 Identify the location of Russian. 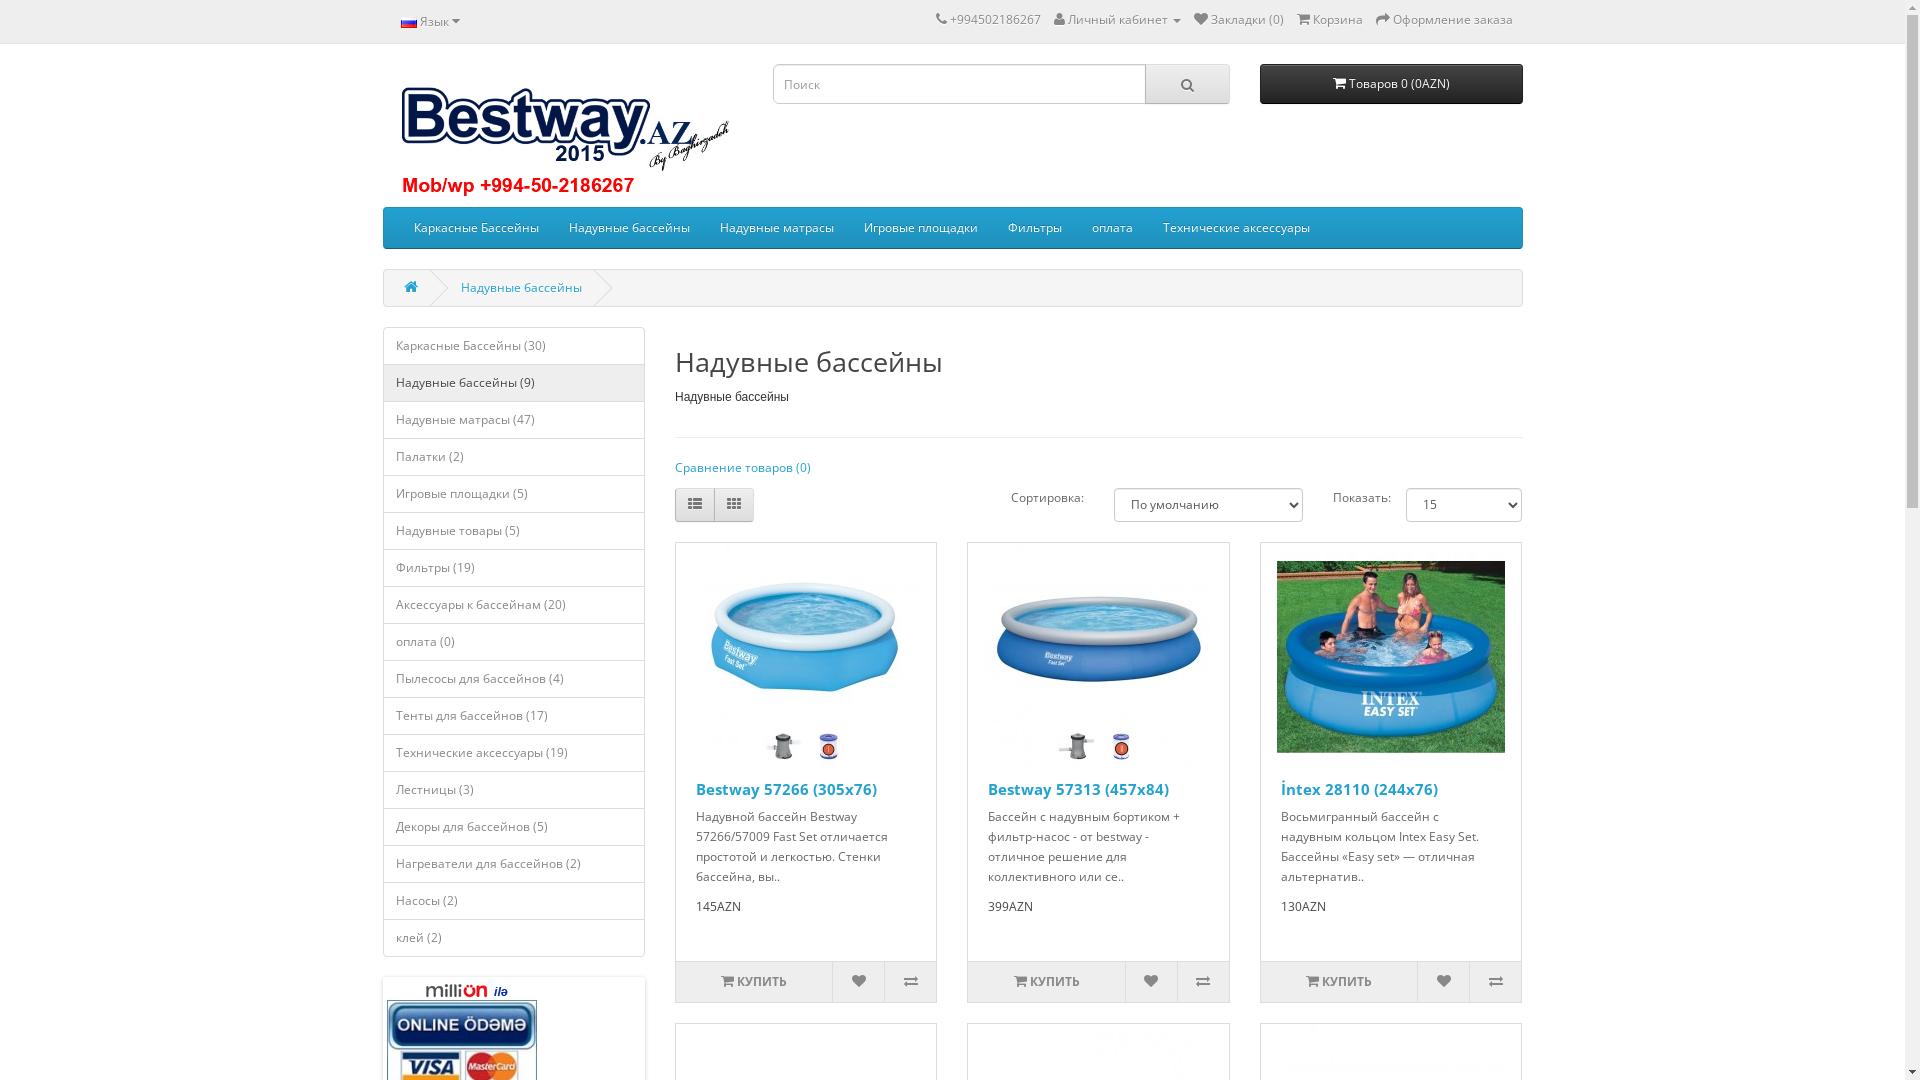
(408, 22).